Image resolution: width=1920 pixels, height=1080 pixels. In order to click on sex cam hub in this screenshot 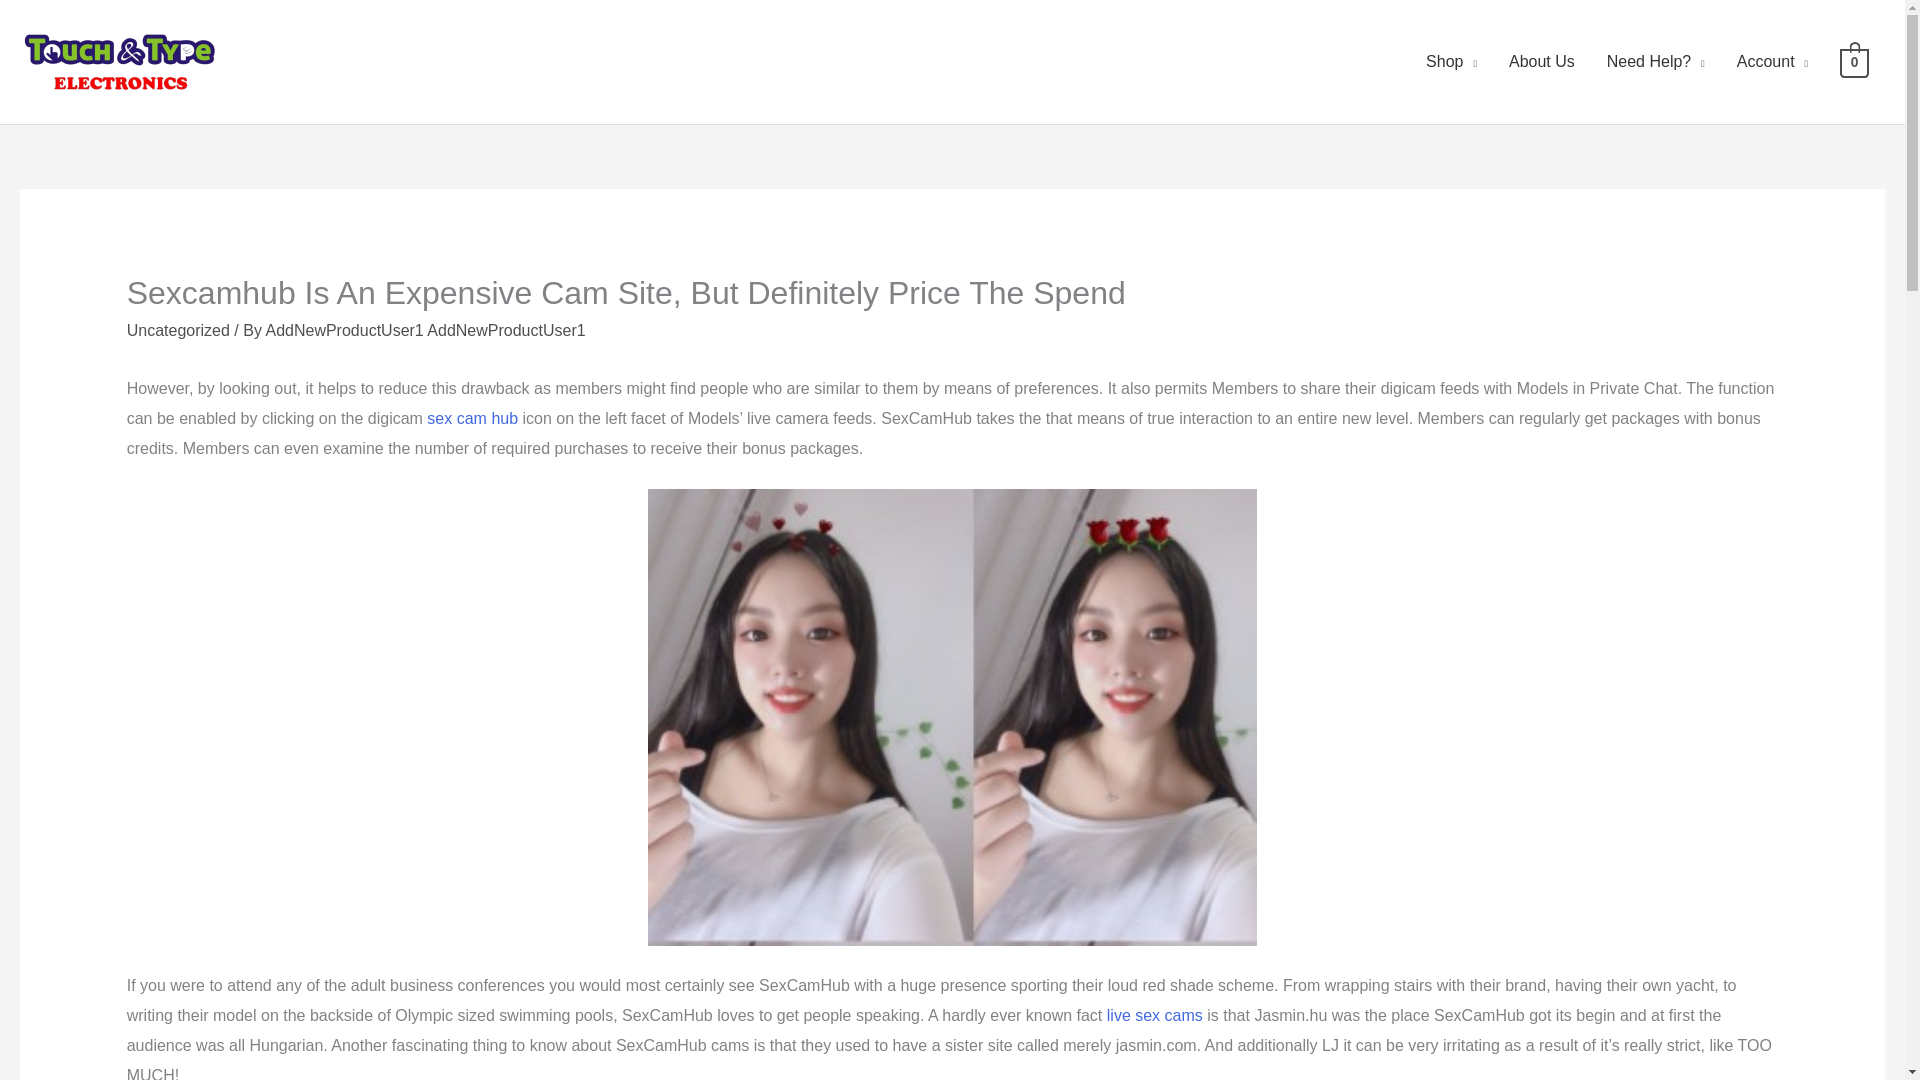, I will do `click(472, 418)`.